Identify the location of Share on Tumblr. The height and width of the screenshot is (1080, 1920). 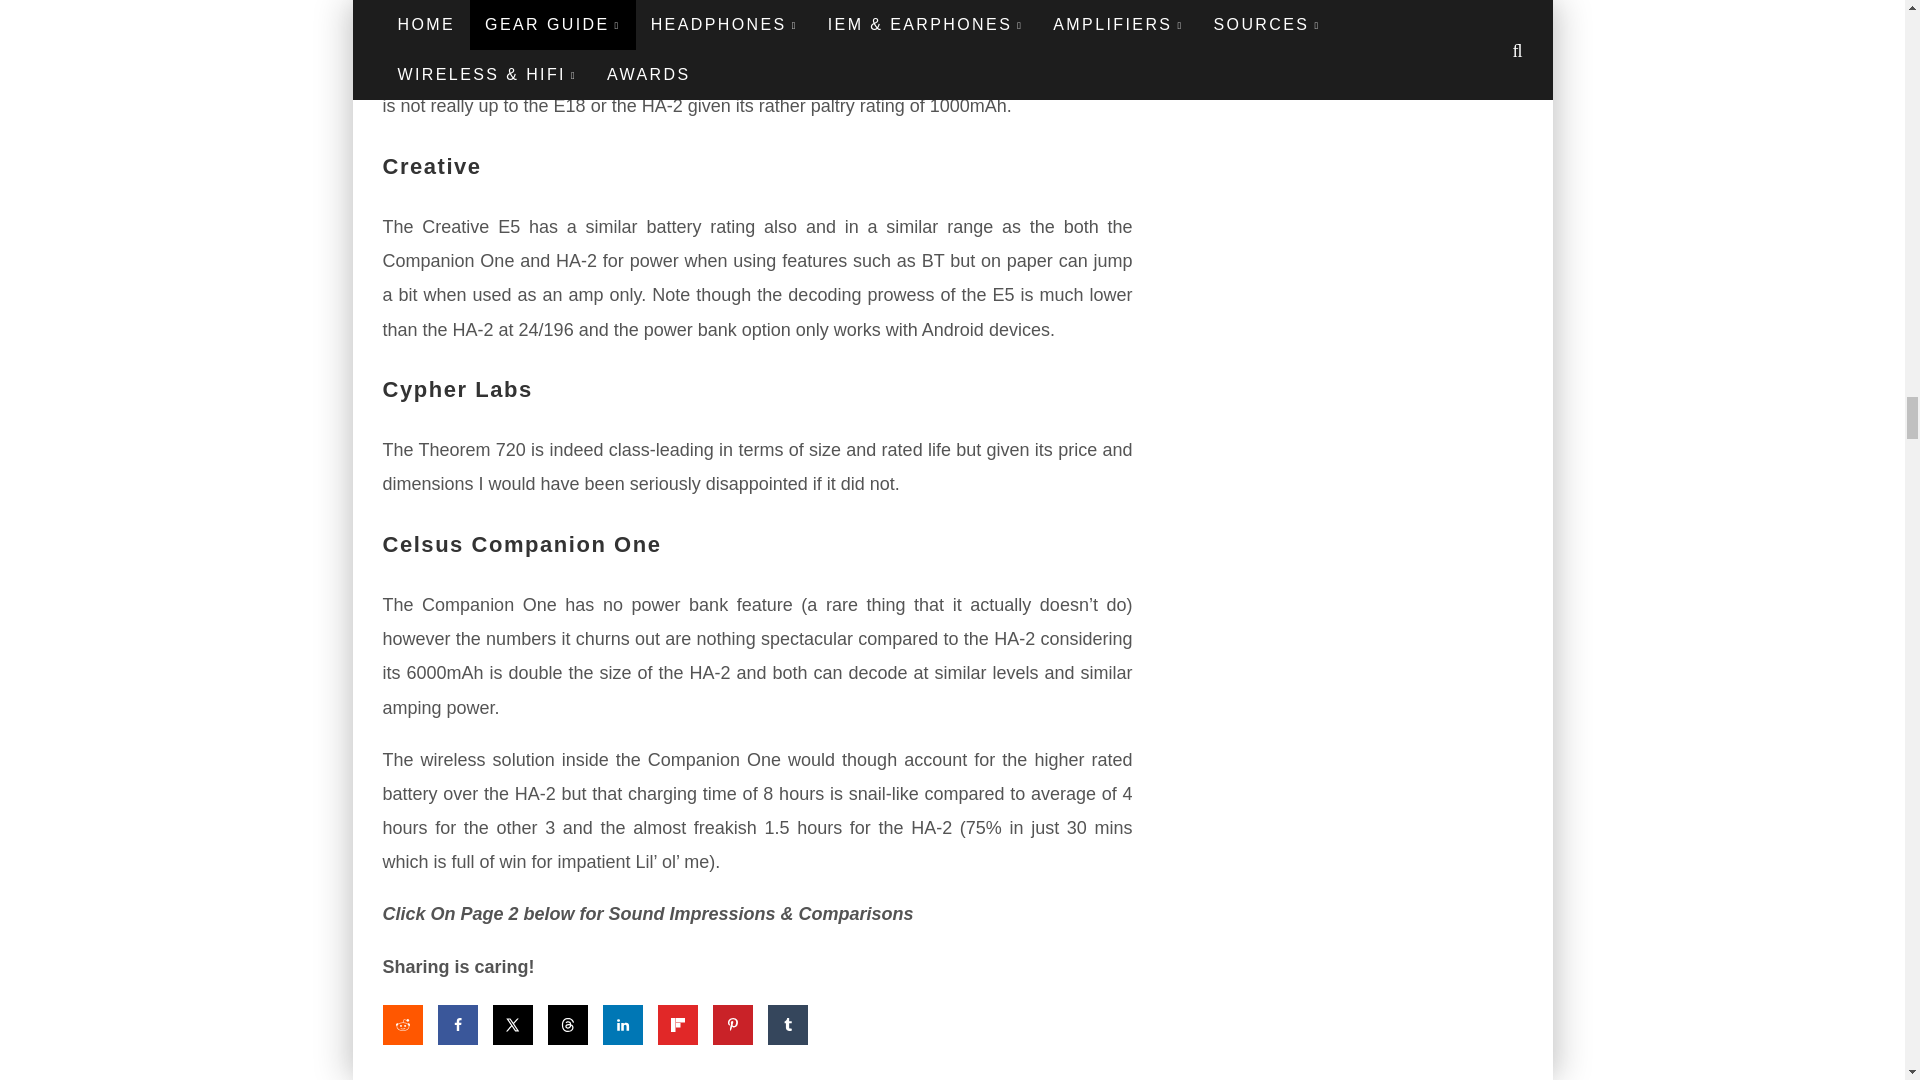
(788, 1025).